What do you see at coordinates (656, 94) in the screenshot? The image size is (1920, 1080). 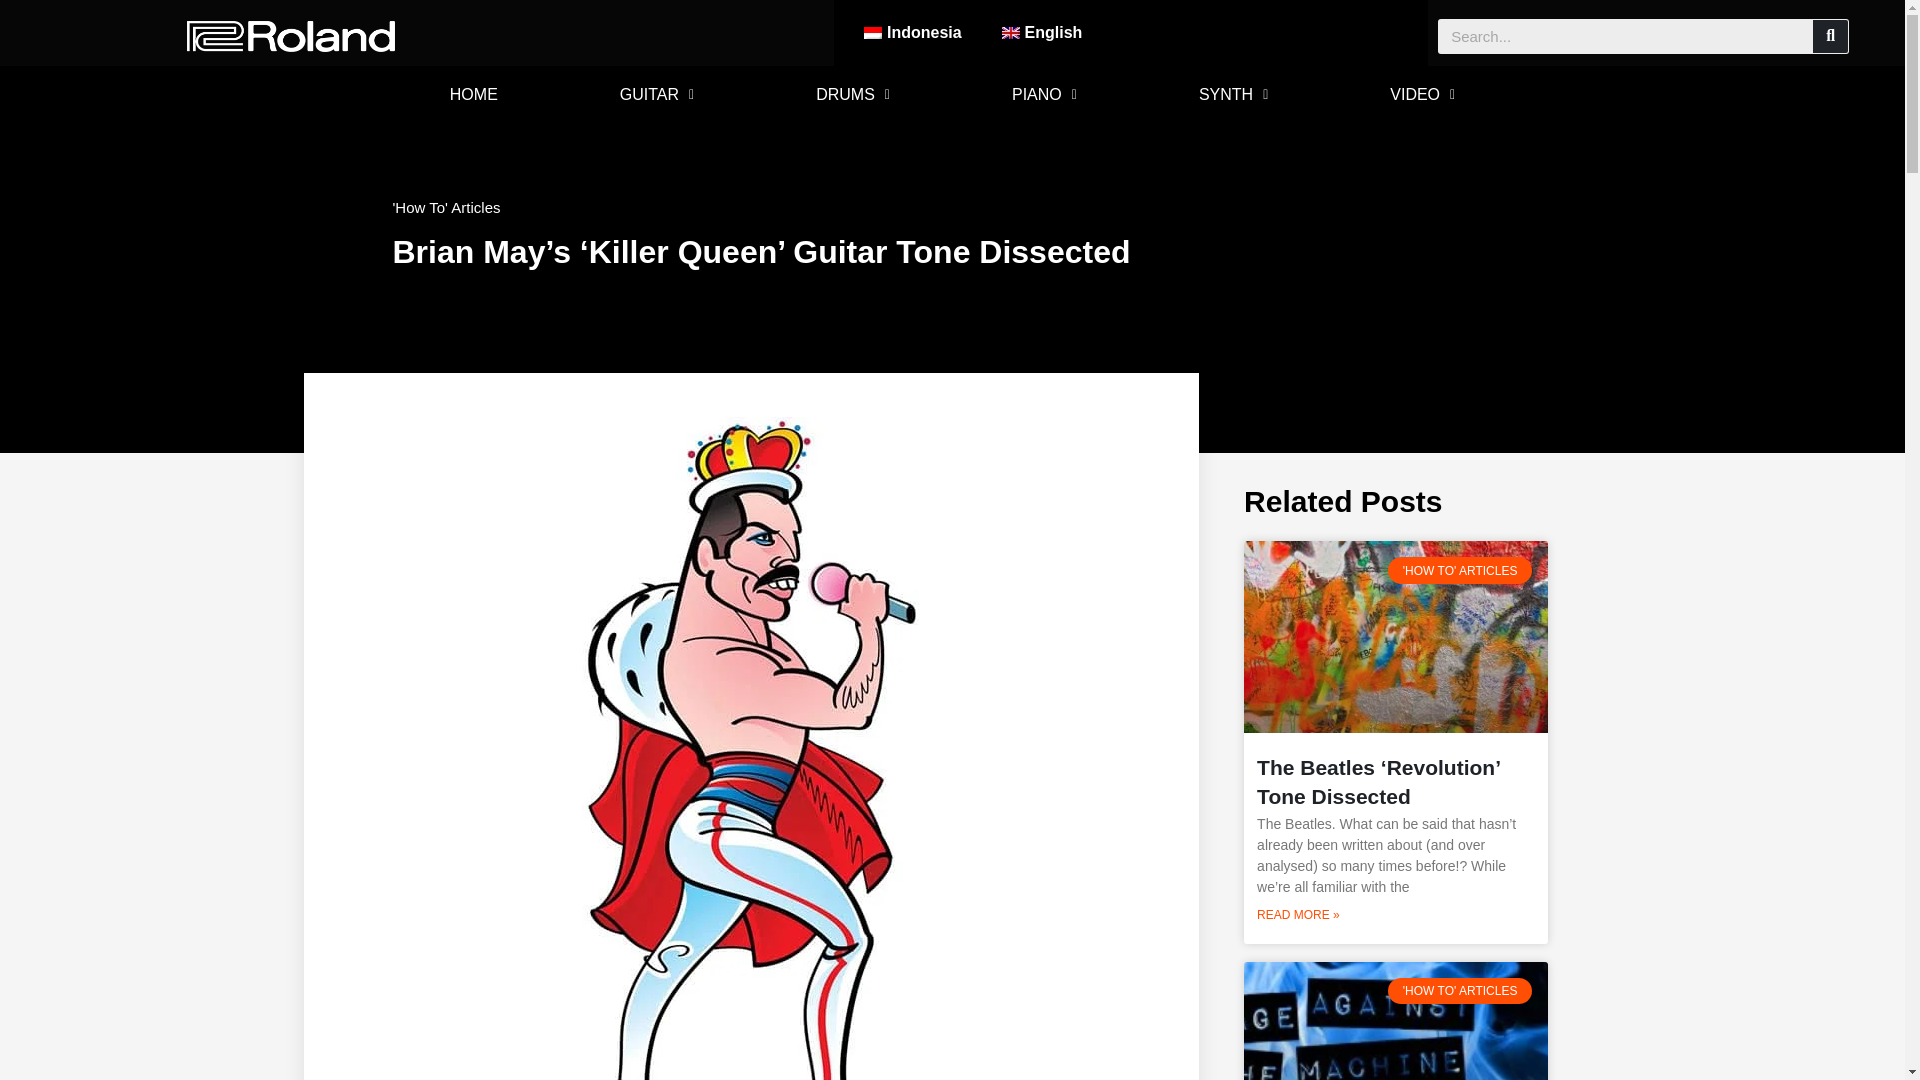 I see `GUITAR` at bounding box center [656, 94].